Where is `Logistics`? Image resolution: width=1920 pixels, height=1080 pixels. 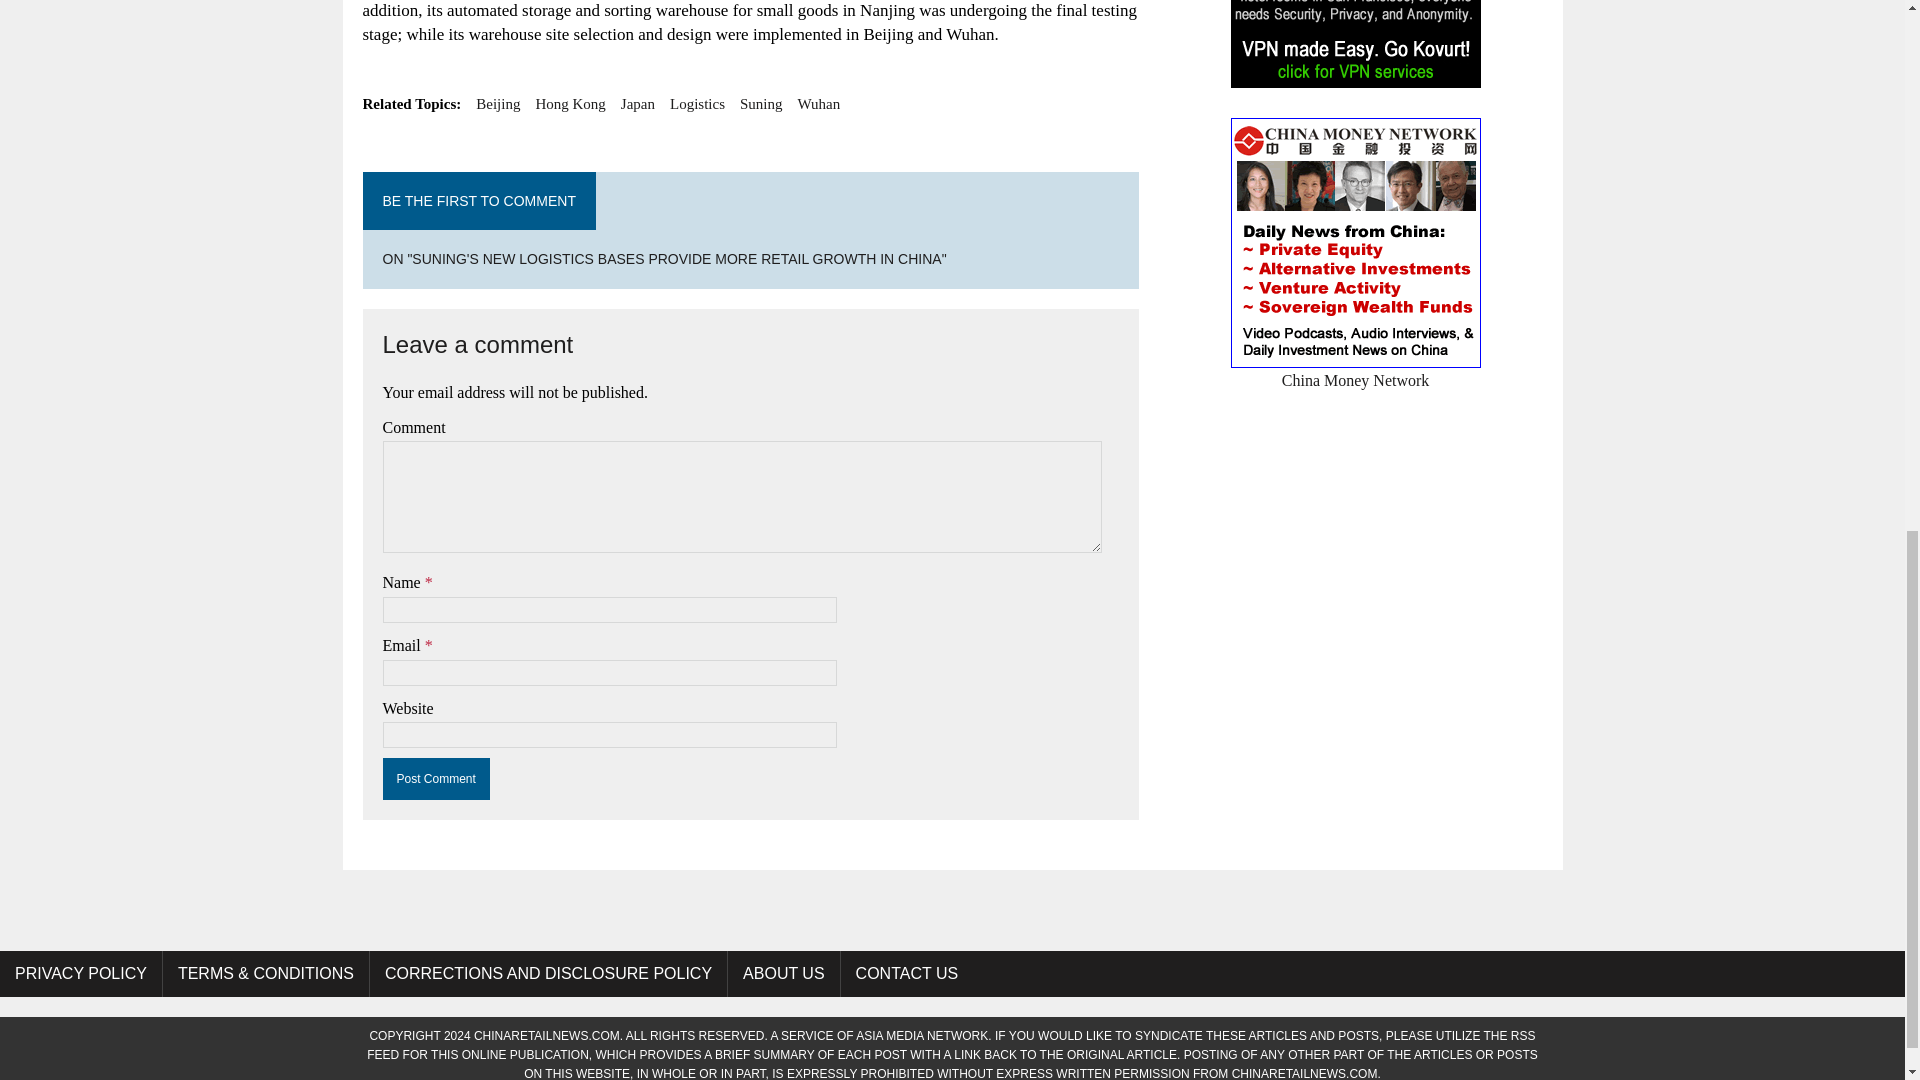
Logistics is located at coordinates (698, 103).